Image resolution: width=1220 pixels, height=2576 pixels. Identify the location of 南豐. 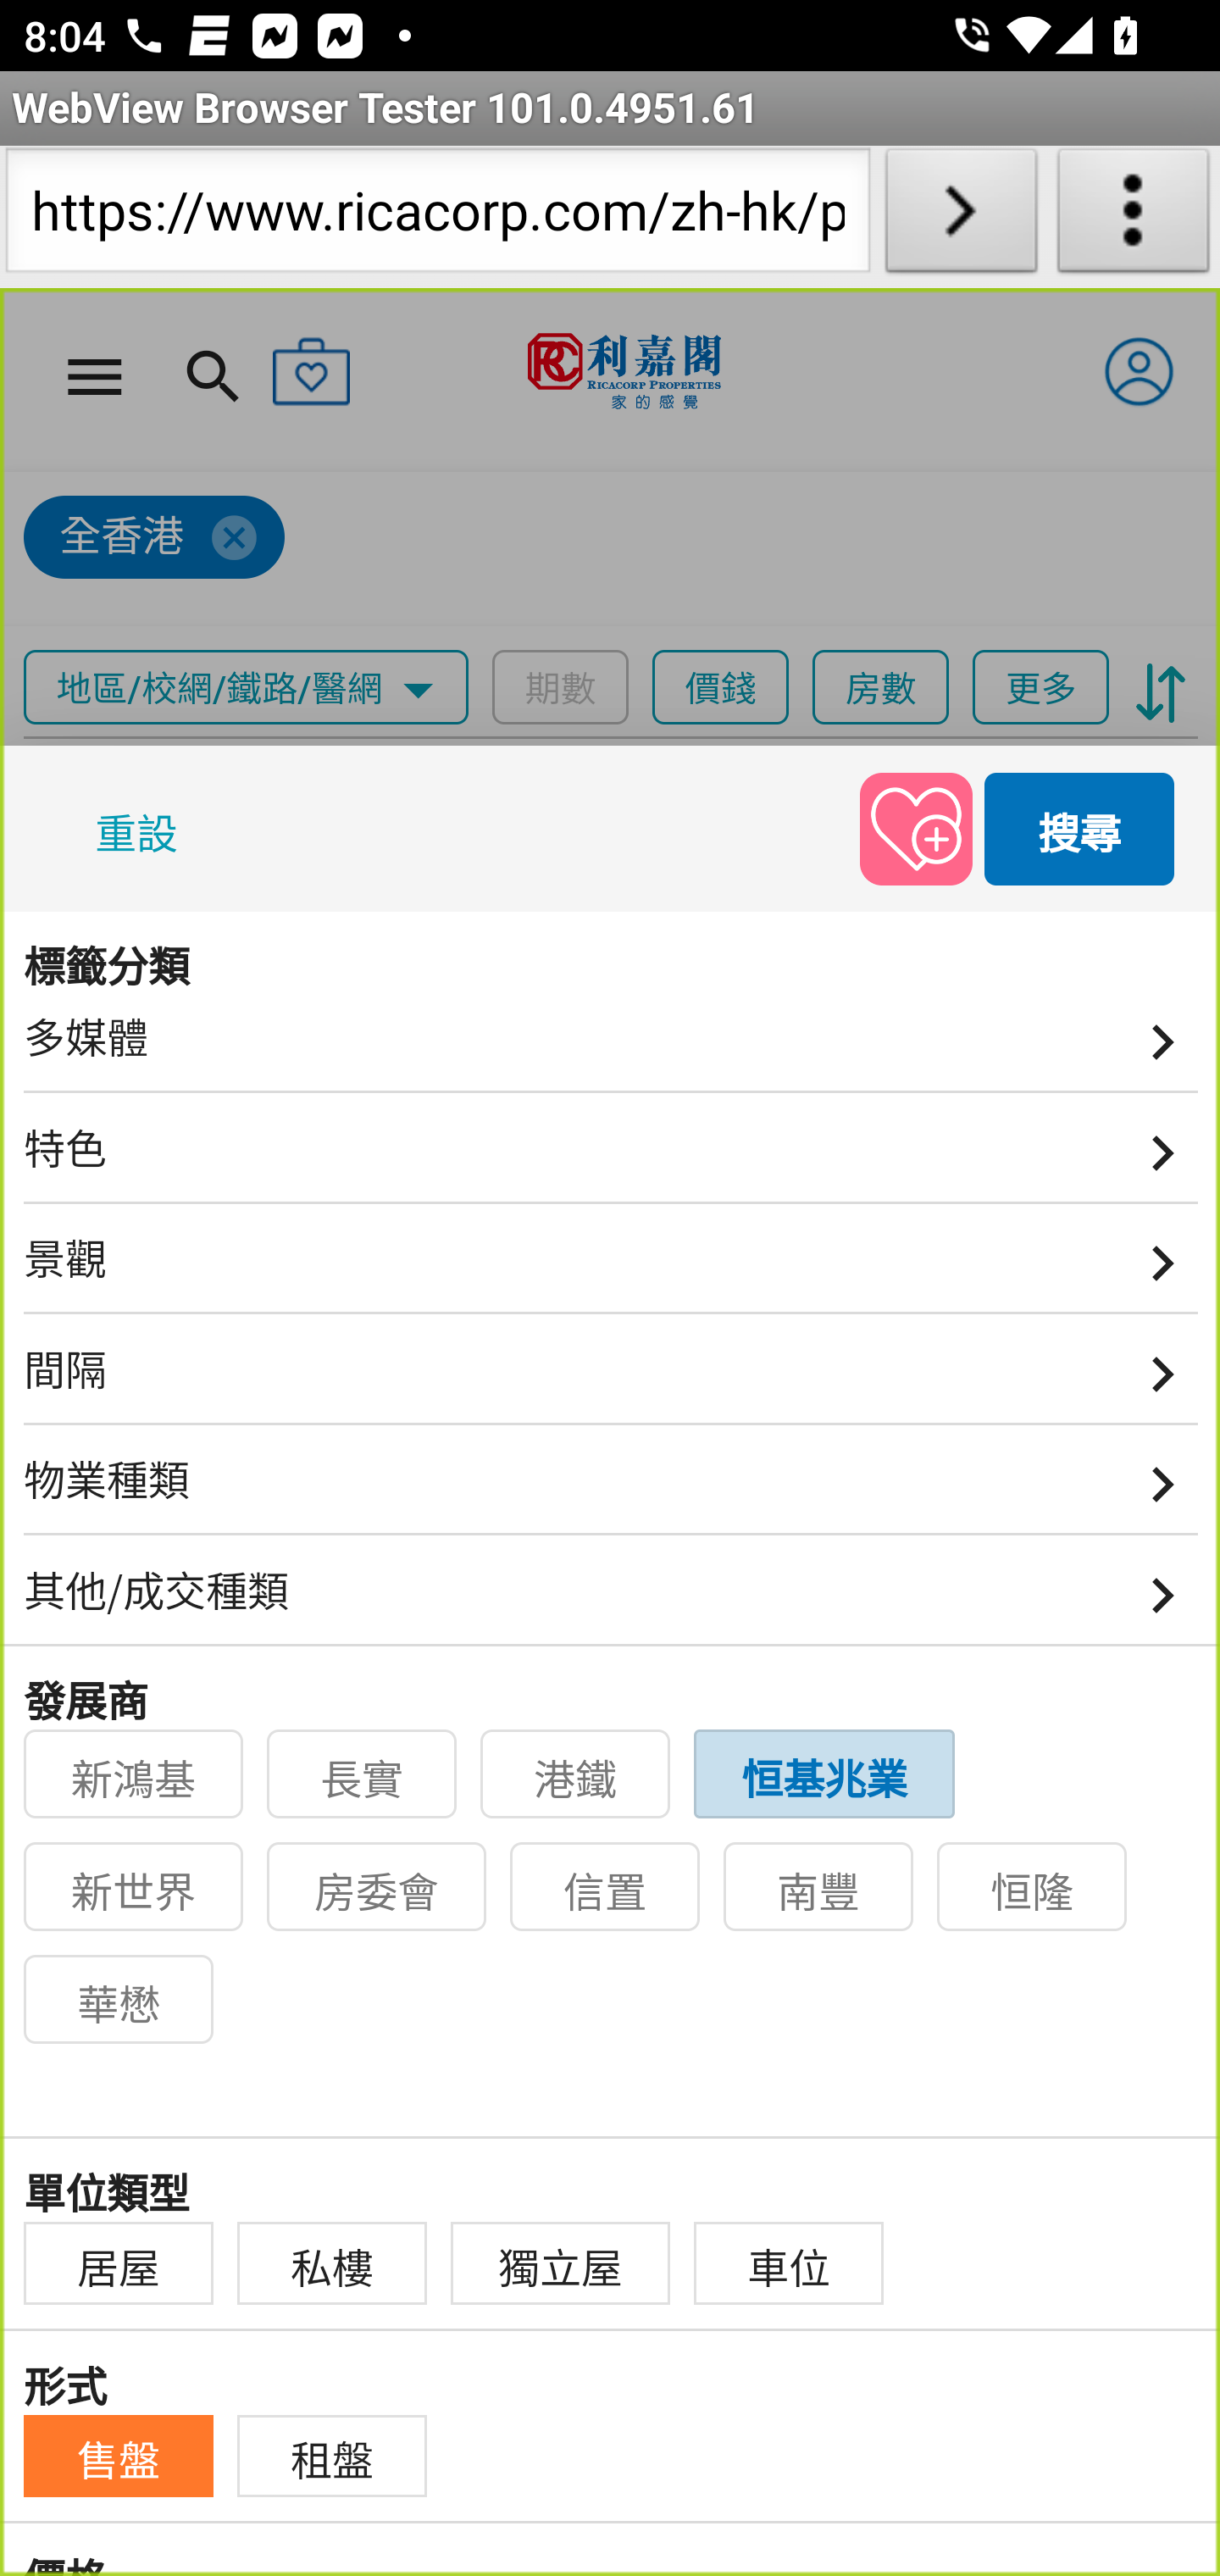
(819, 1888).